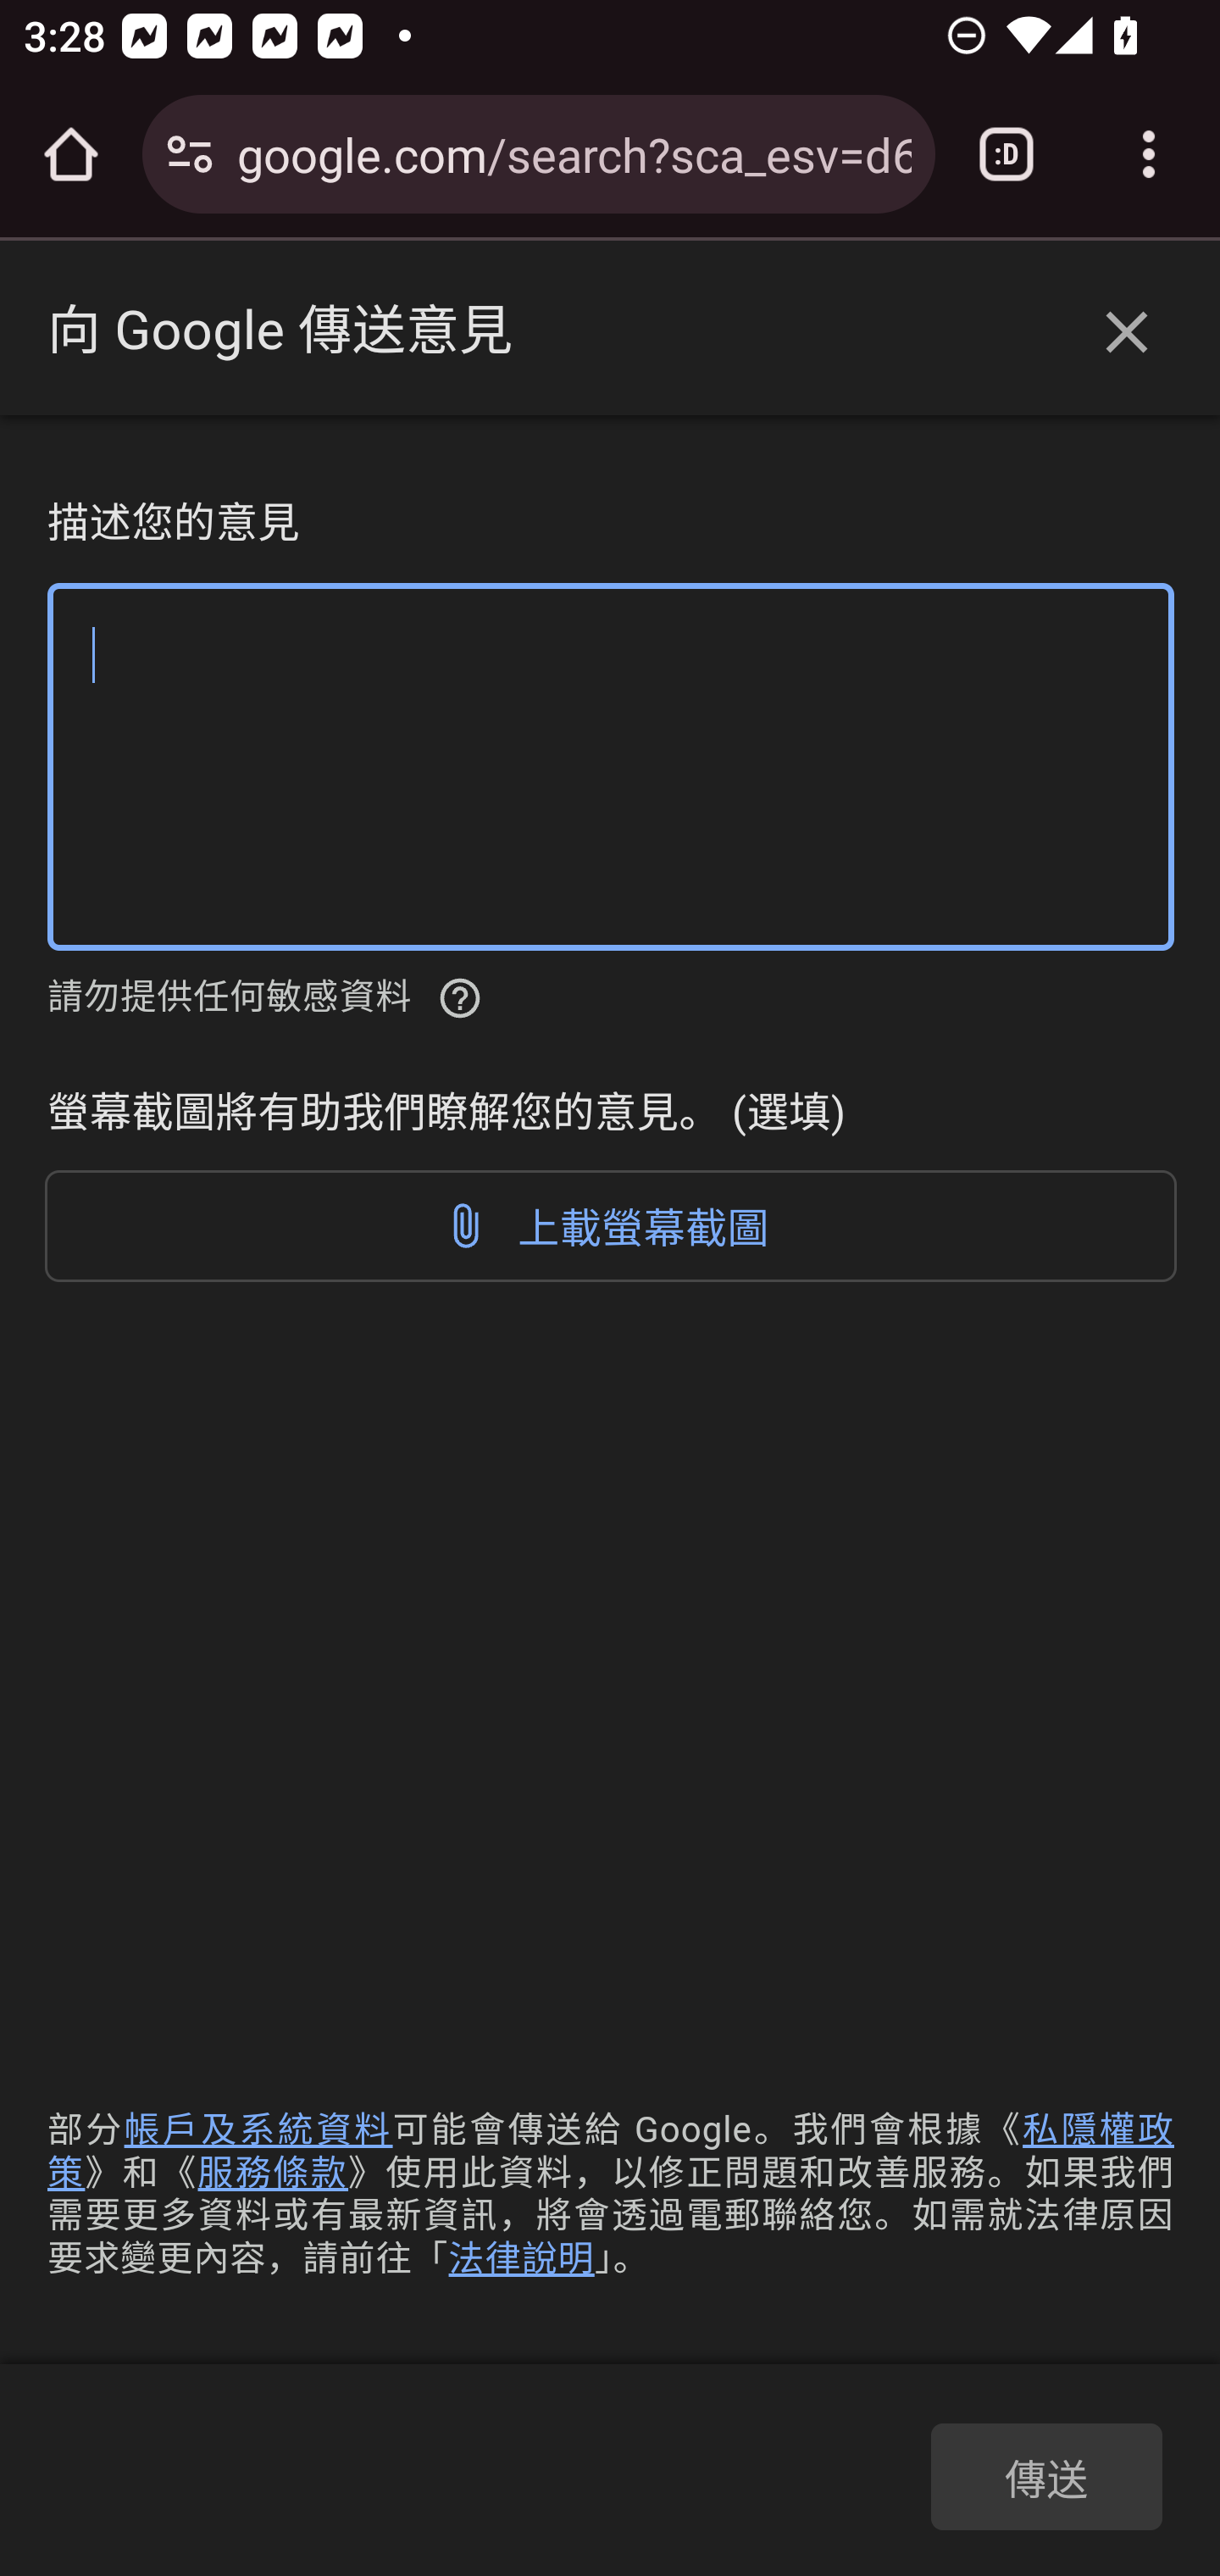  I want to click on 主選單, so click(90, 332).